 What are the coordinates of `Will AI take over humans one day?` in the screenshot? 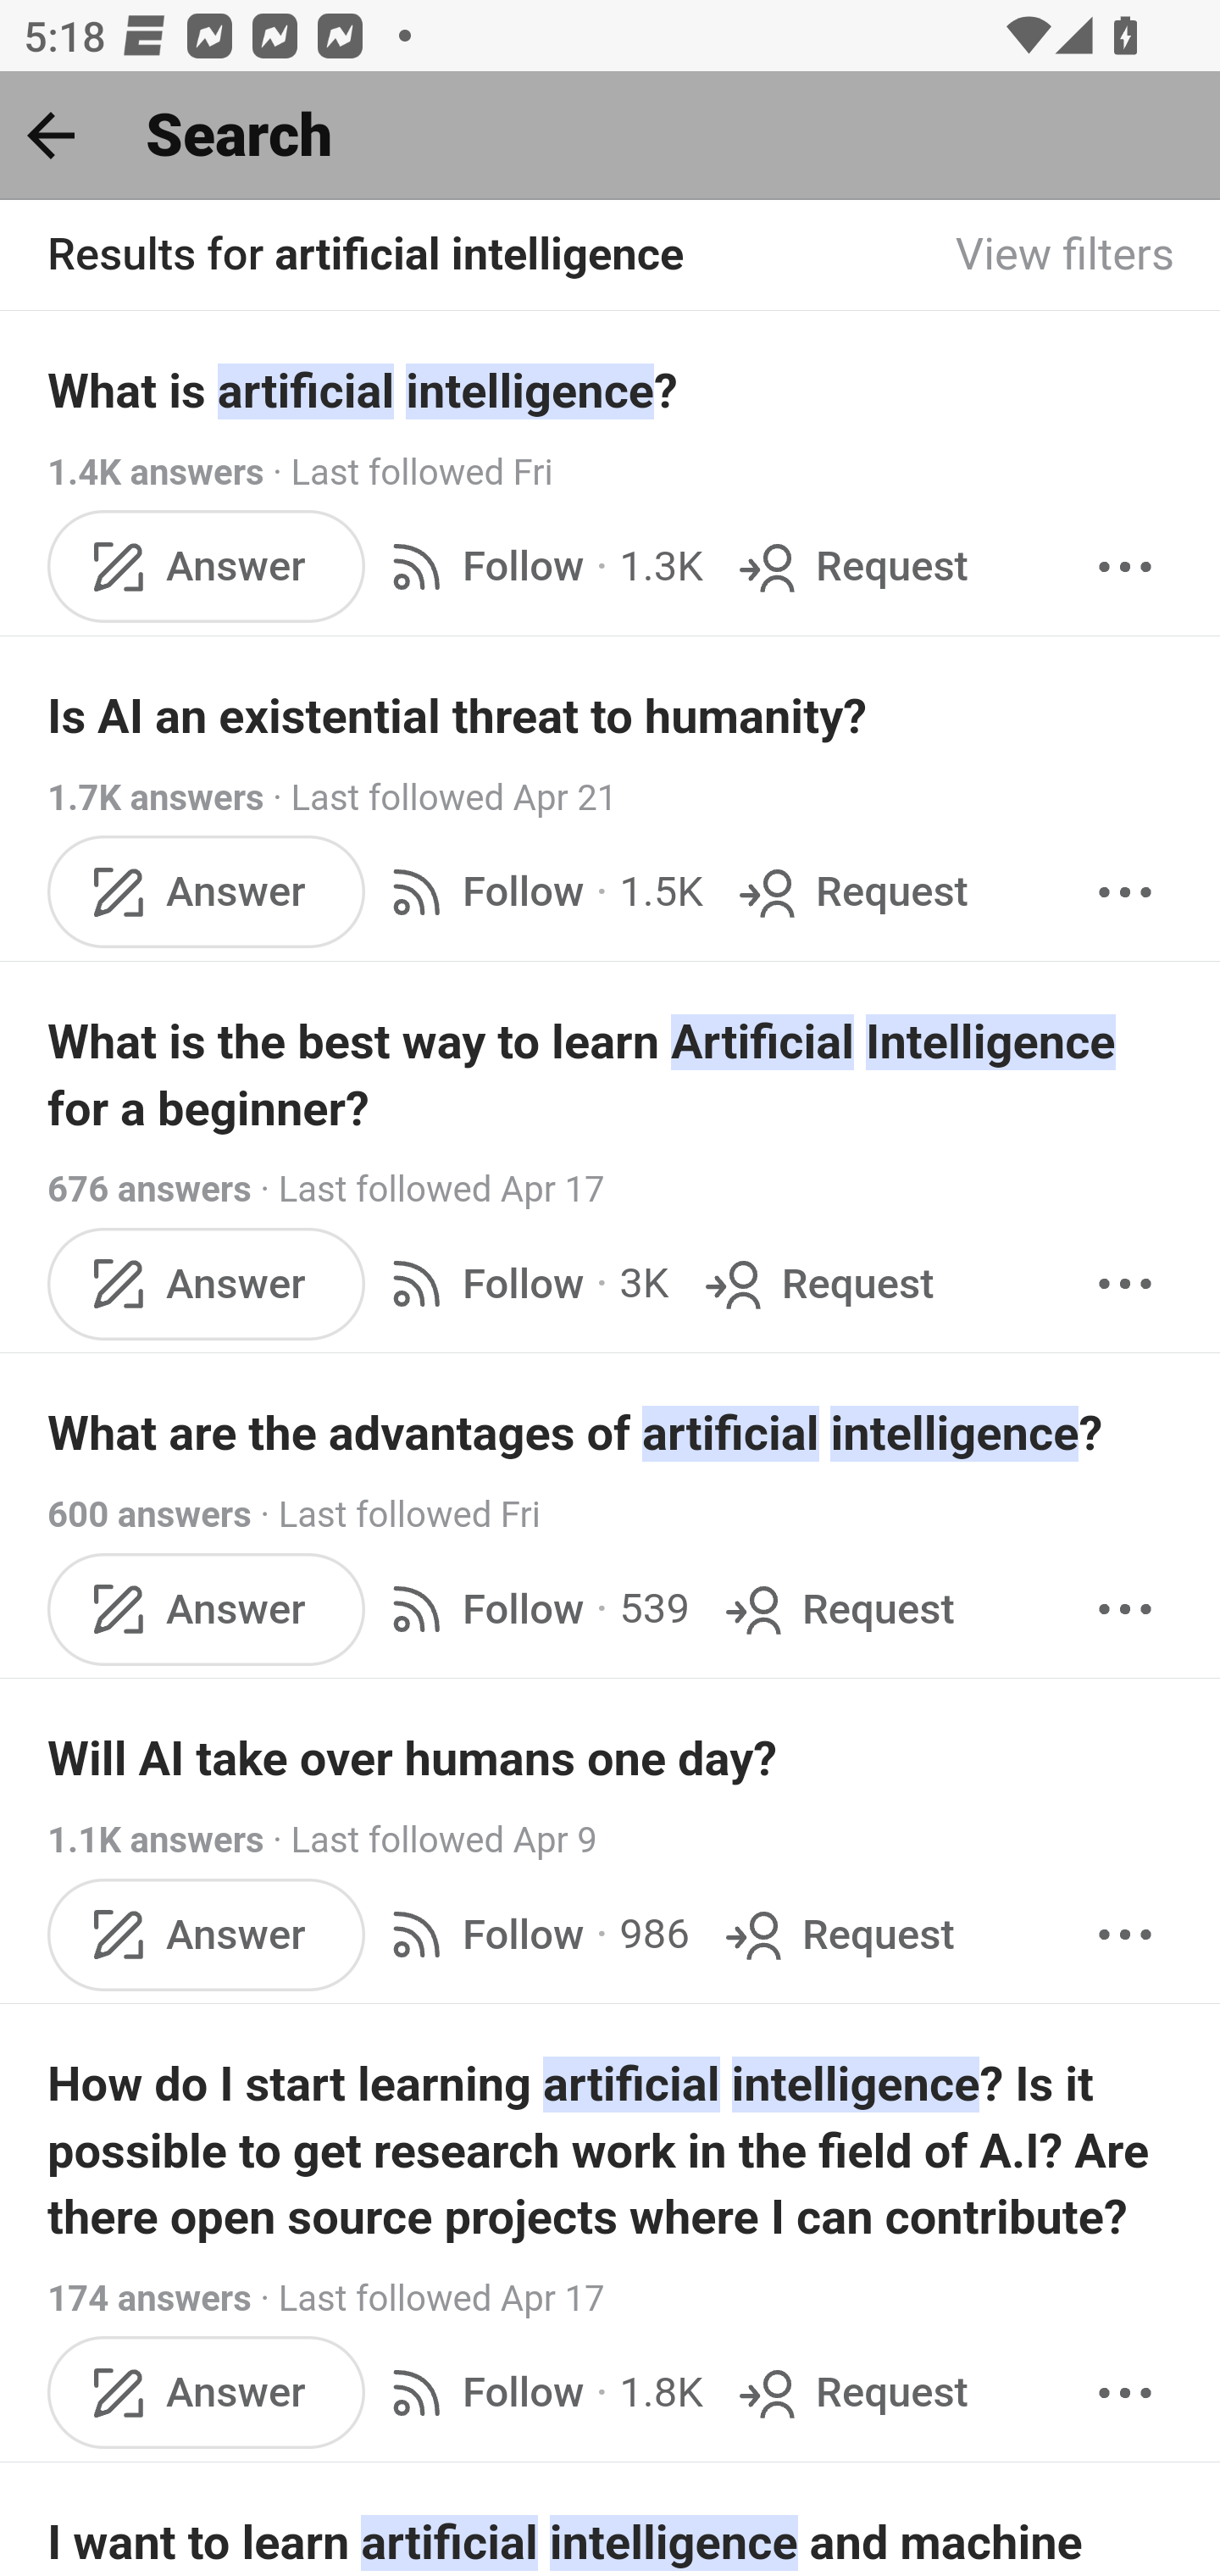 It's located at (612, 1759).